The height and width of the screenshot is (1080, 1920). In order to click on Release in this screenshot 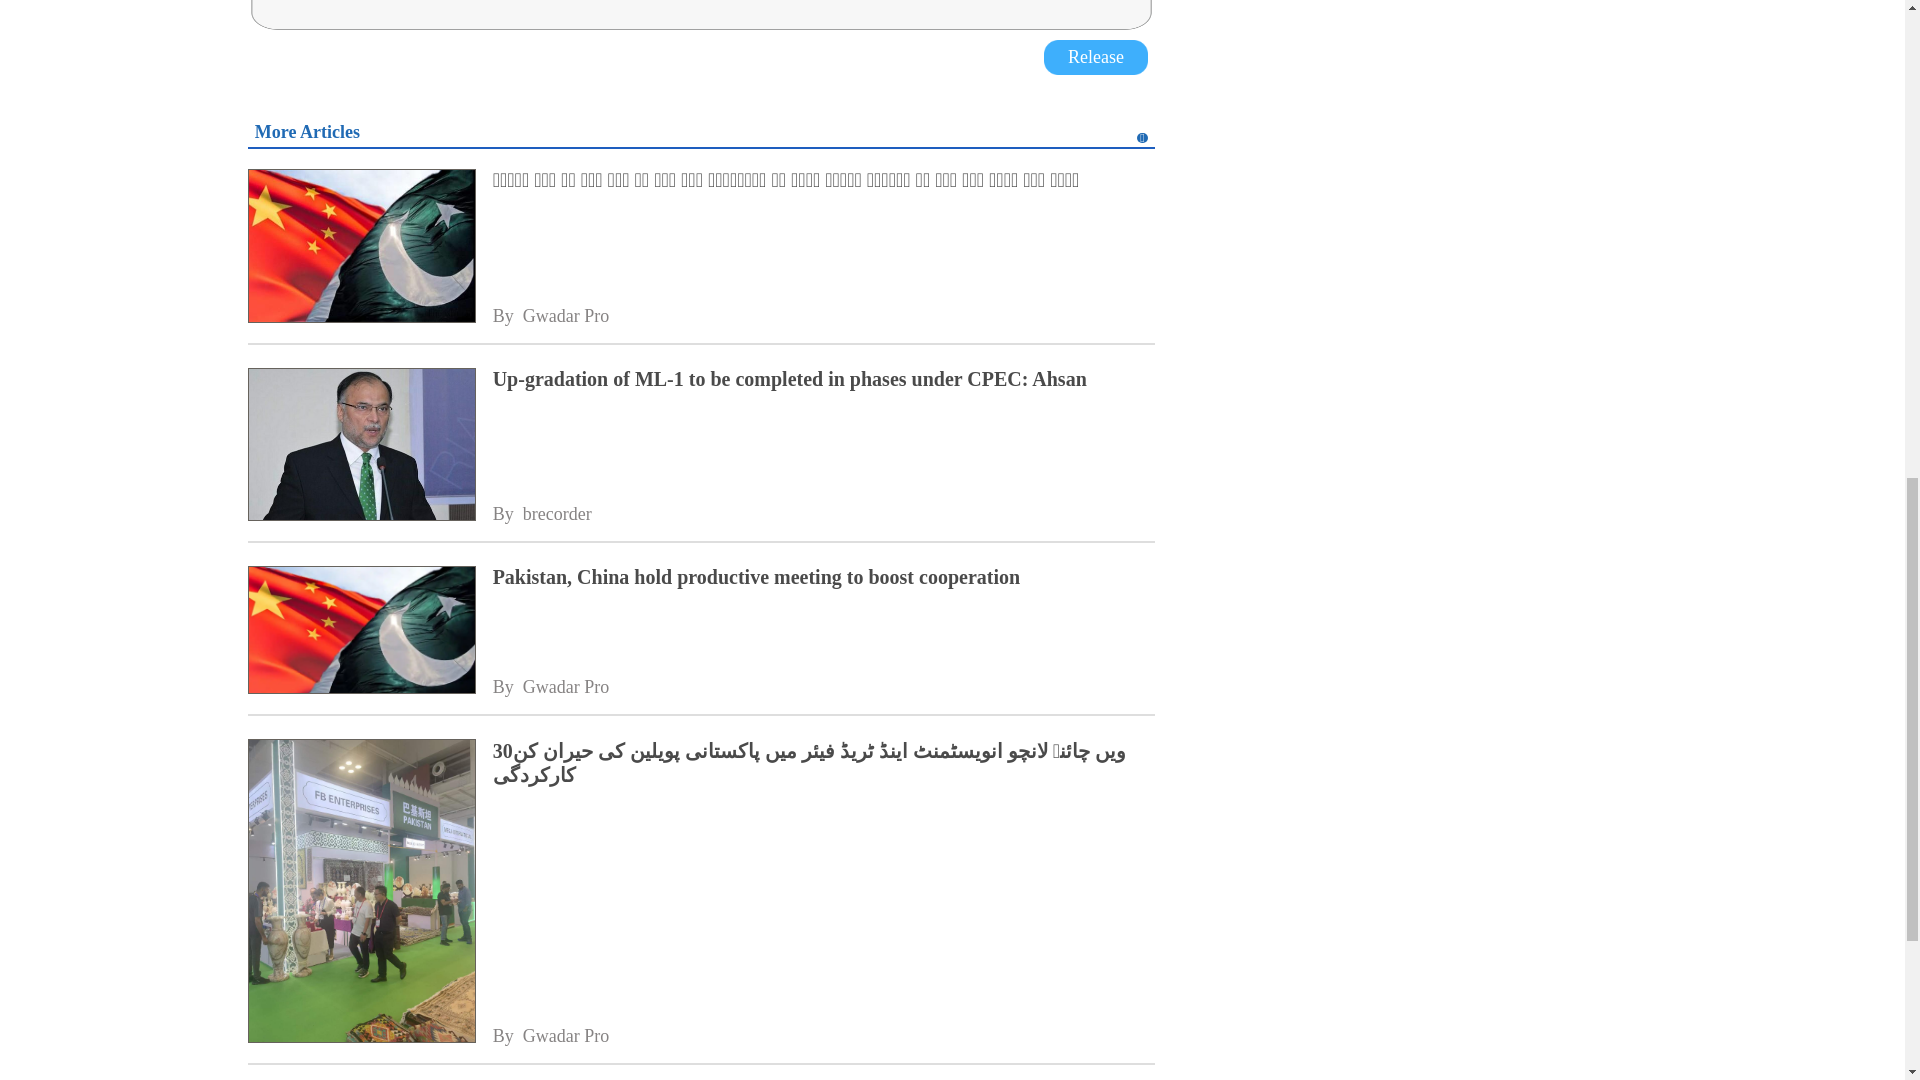, I will do `click(1096, 56)`.